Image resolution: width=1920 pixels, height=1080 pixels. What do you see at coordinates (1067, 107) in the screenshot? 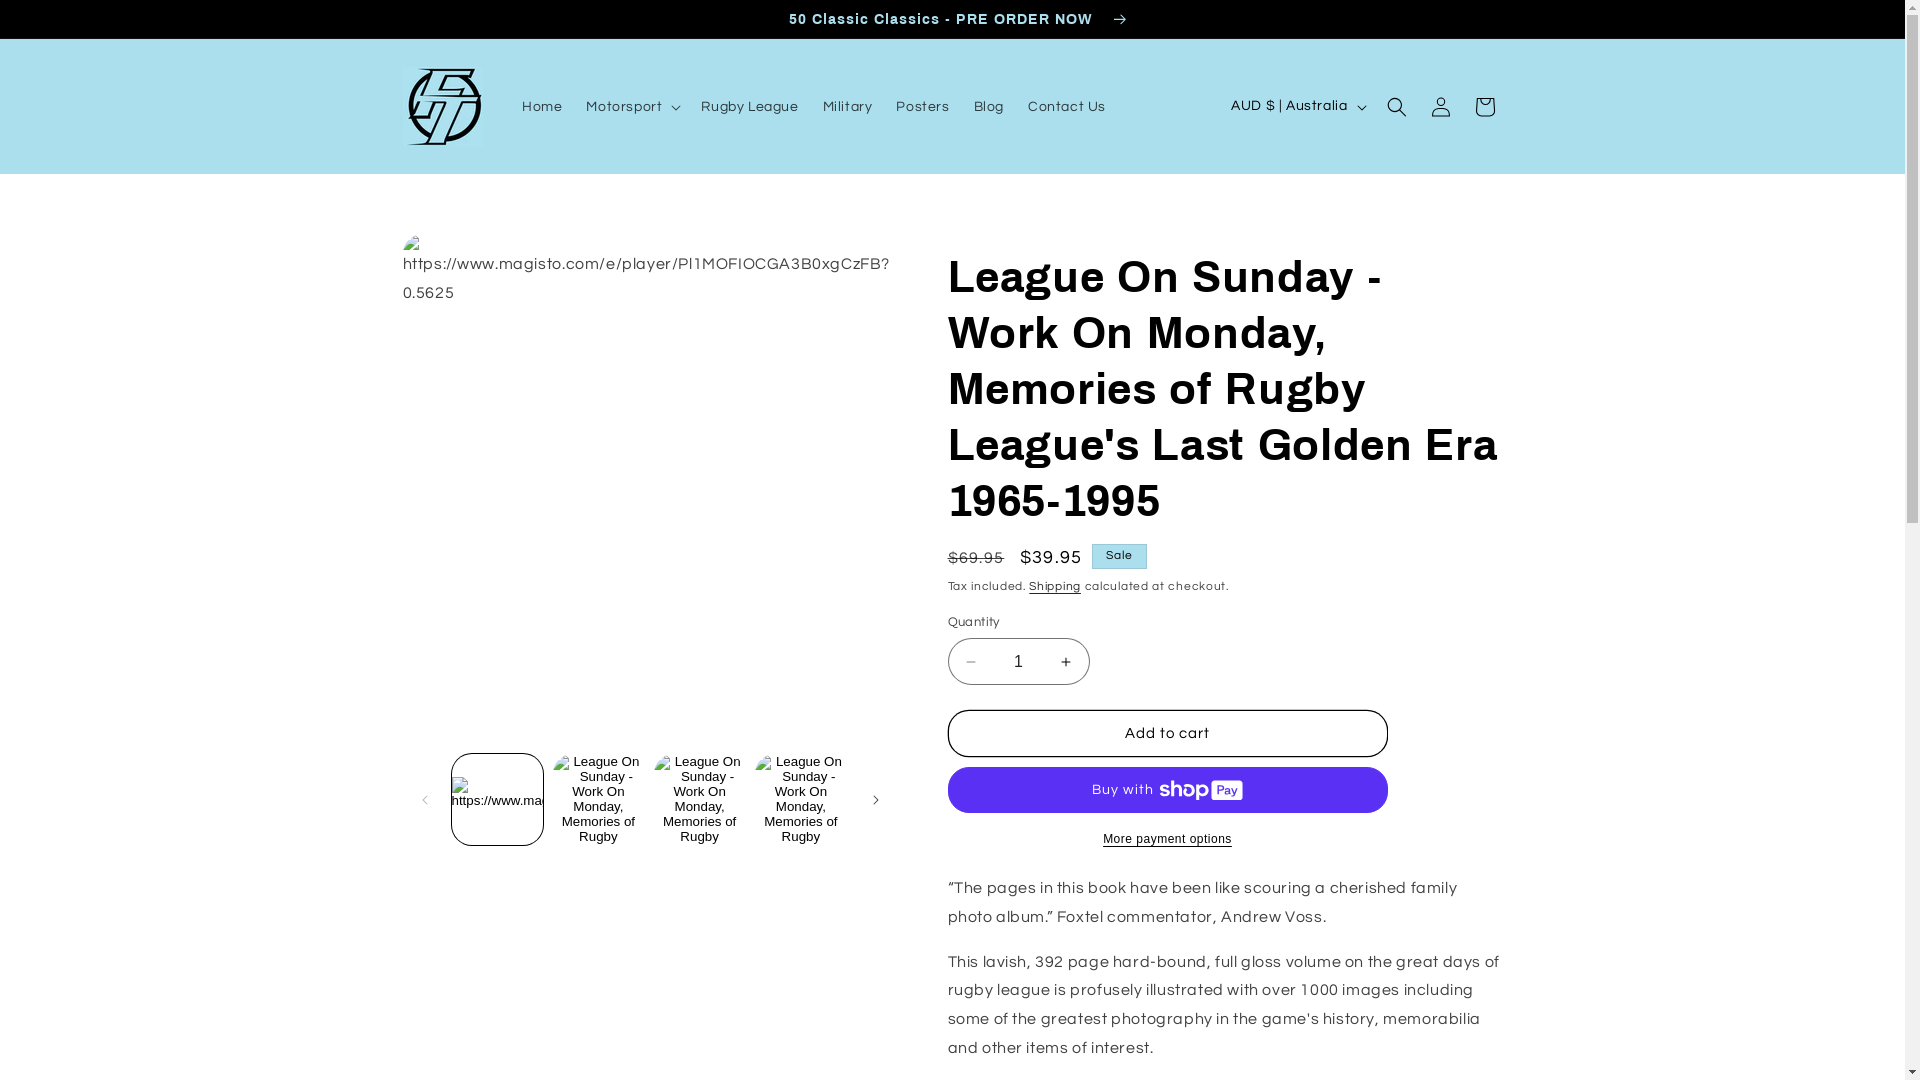
I see `Contact Us` at bounding box center [1067, 107].